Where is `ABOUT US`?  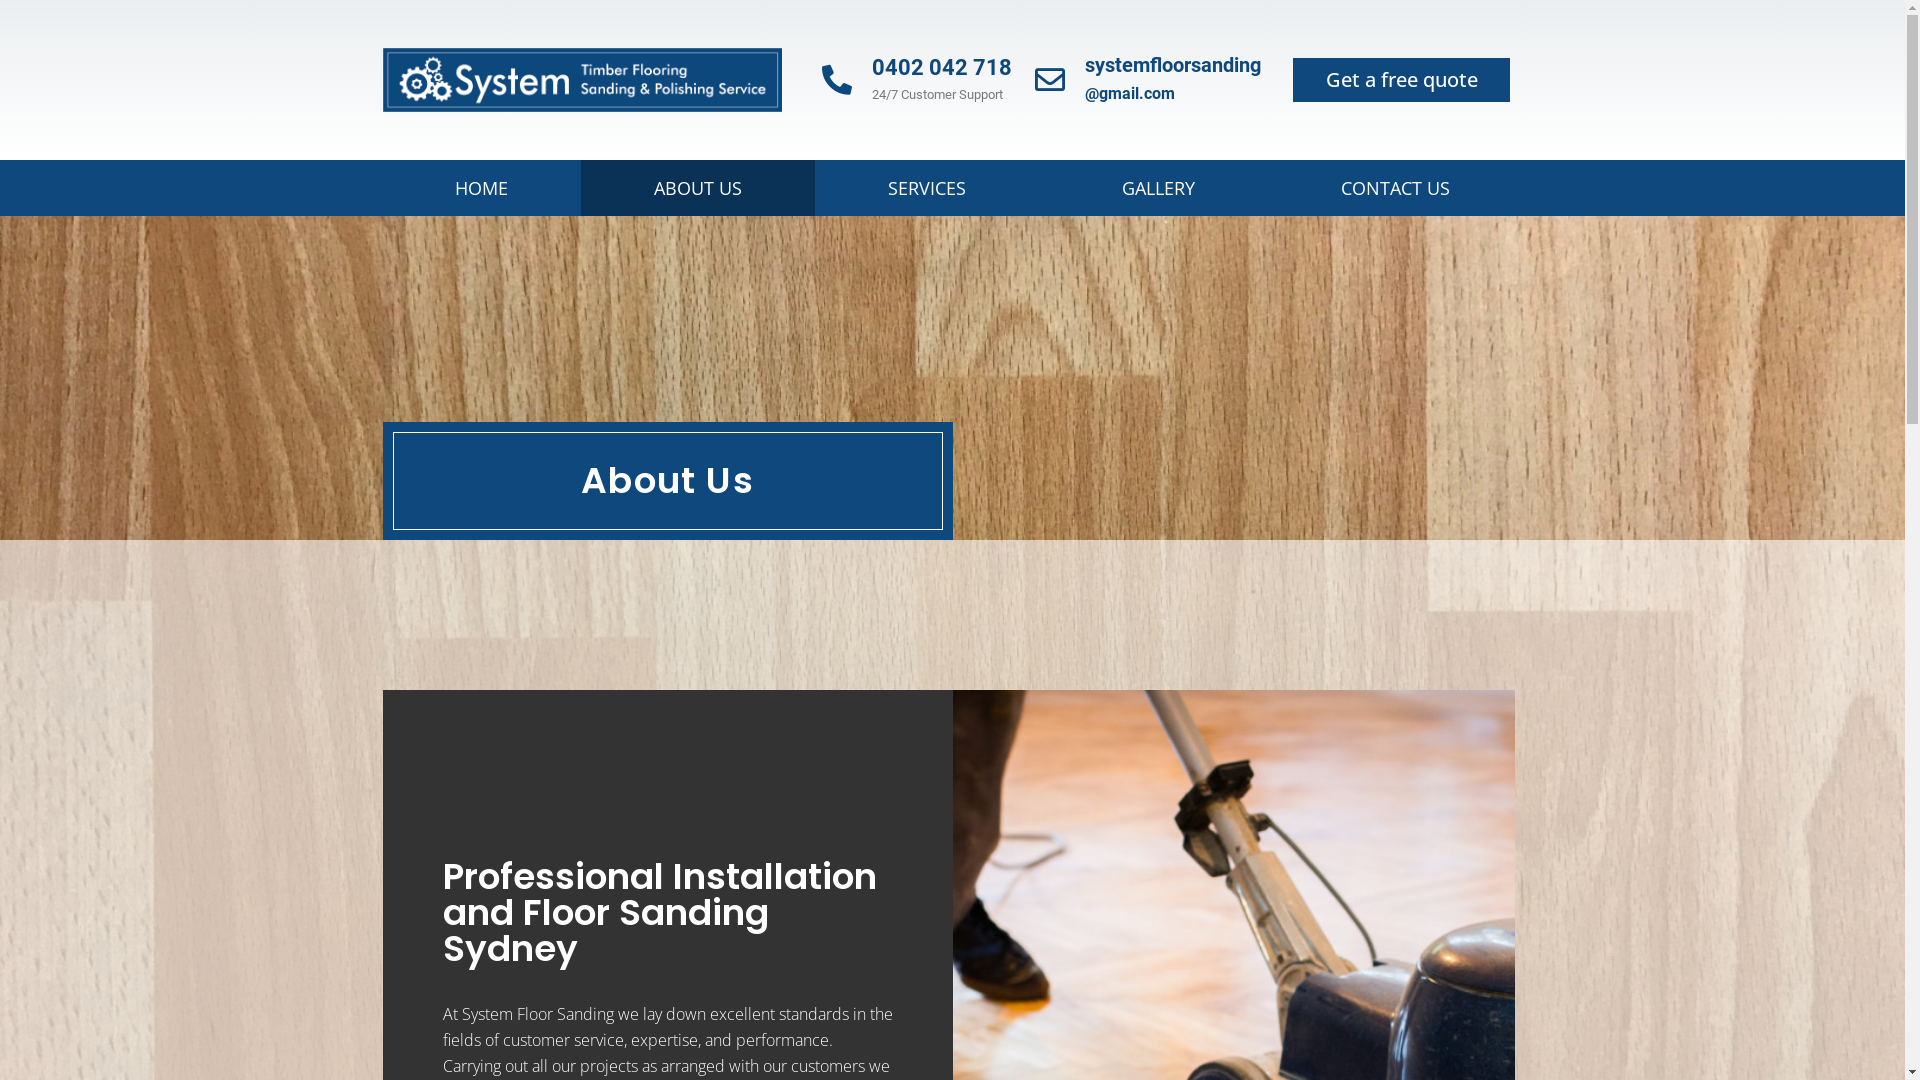
ABOUT US is located at coordinates (698, 188).